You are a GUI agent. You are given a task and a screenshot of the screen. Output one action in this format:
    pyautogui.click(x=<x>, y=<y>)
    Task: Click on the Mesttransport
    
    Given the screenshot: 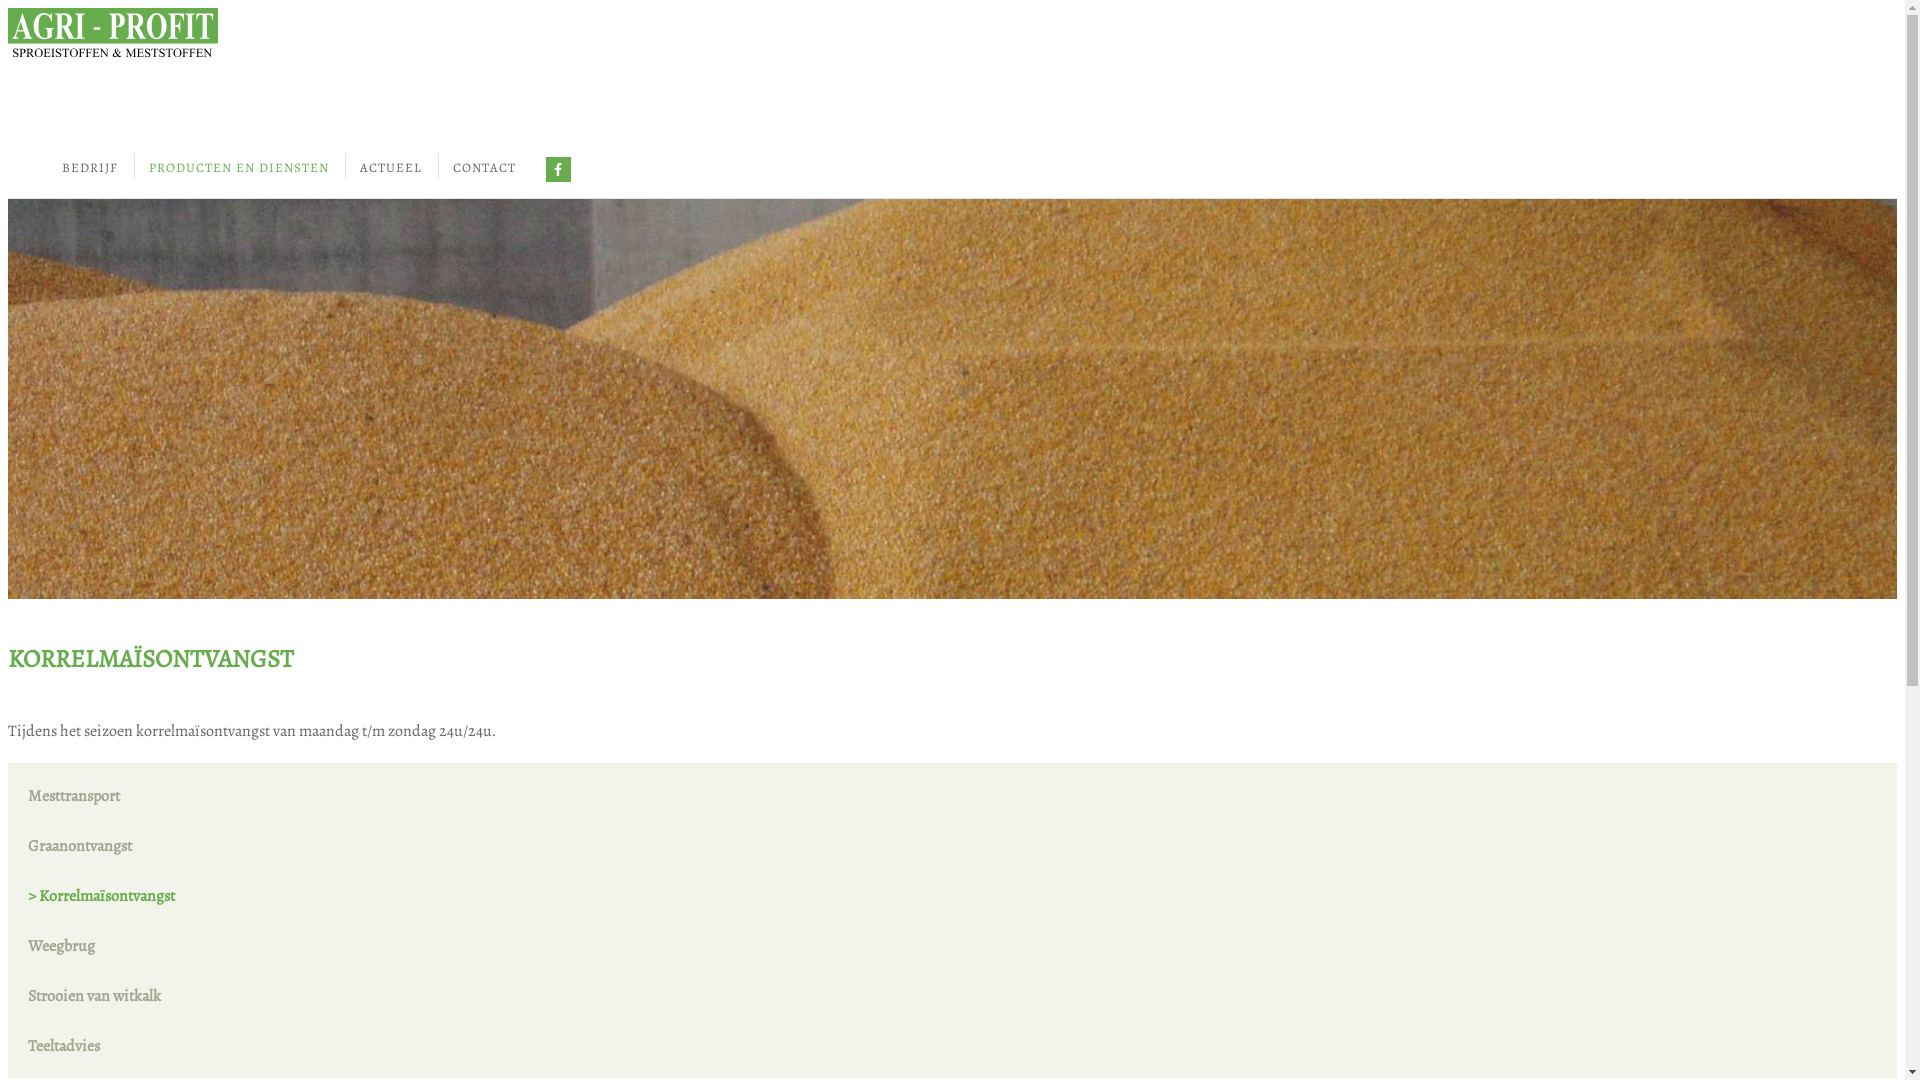 What is the action you would take?
    pyautogui.click(x=952, y=808)
    